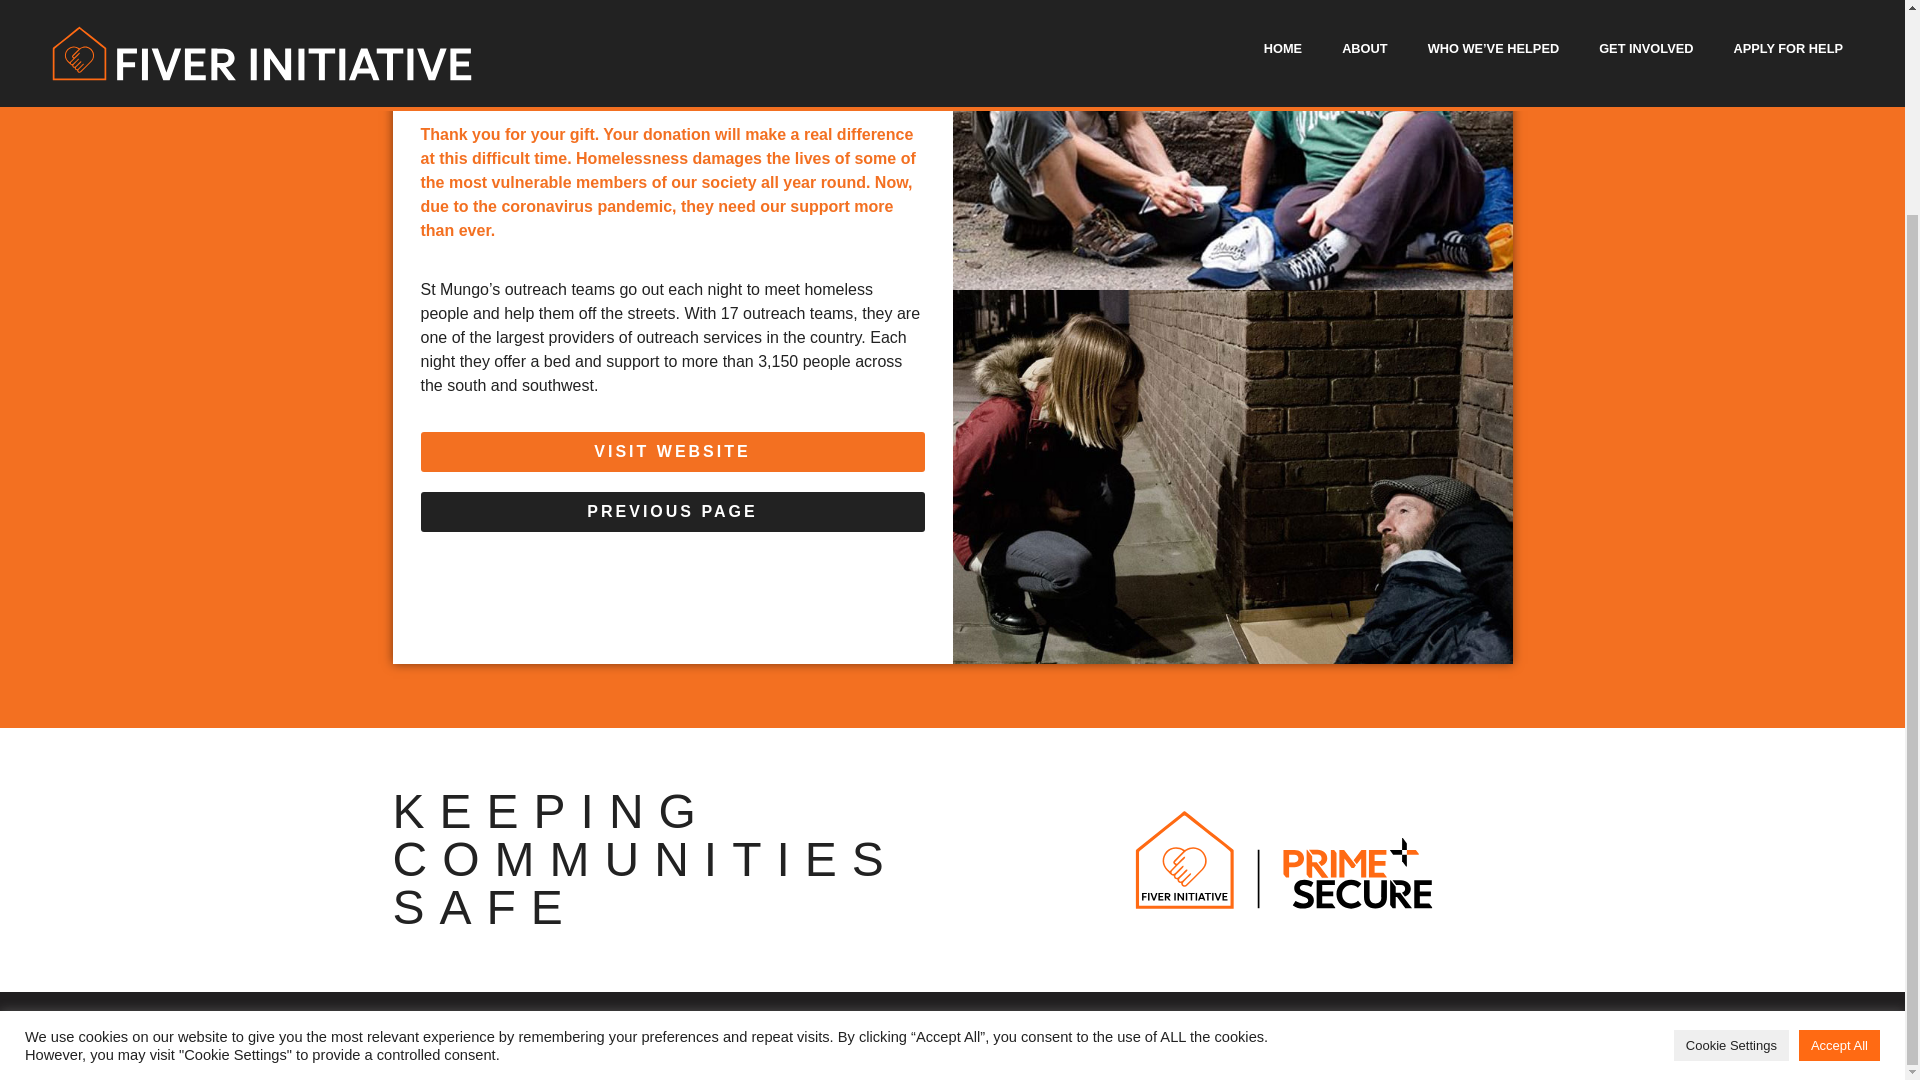 The width and height of the screenshot is (1920, 1080). What do you see at coordinates (1030, 1026) in the screenshot?
I see `Sitemap` at bounding box center [1030, 1026].